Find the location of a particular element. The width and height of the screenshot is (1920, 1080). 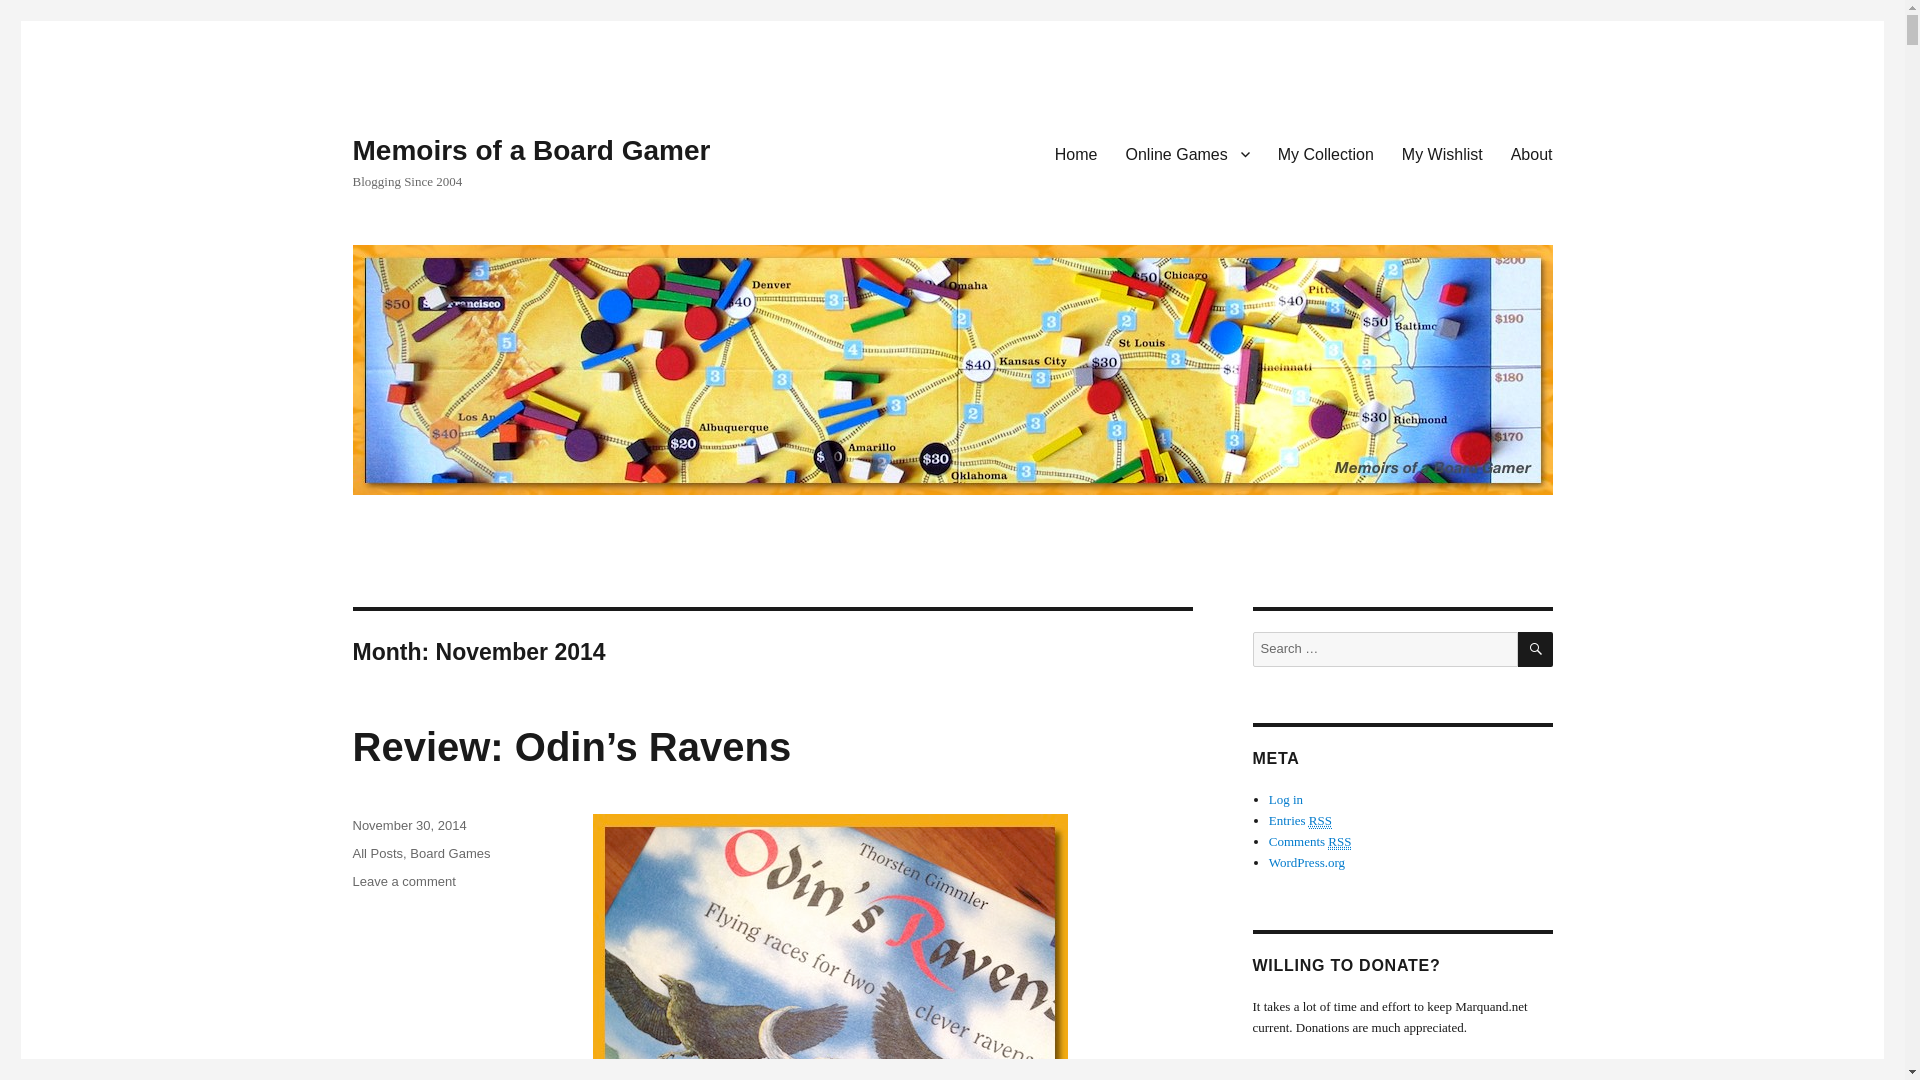

About is located at coordinates (1532, 153).